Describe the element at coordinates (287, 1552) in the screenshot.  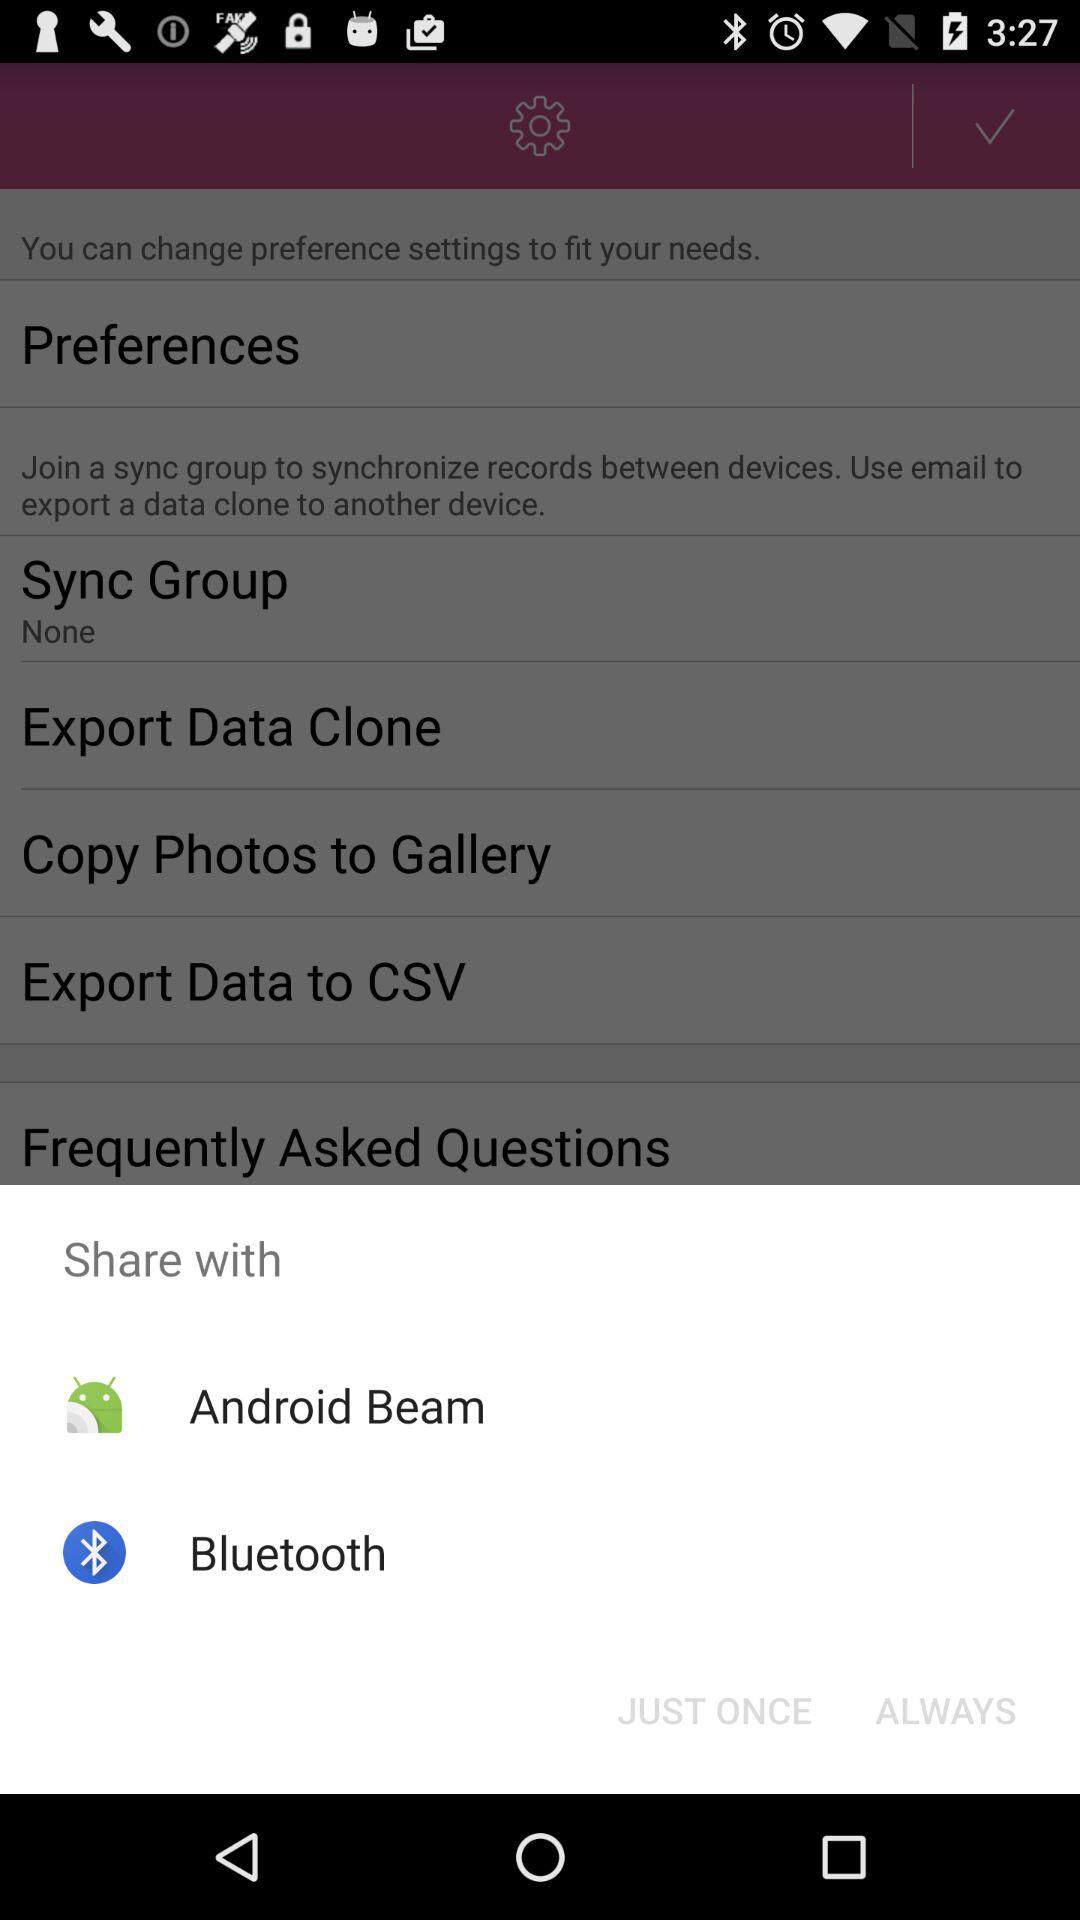
I see `turn on the bluetooth` at that location.